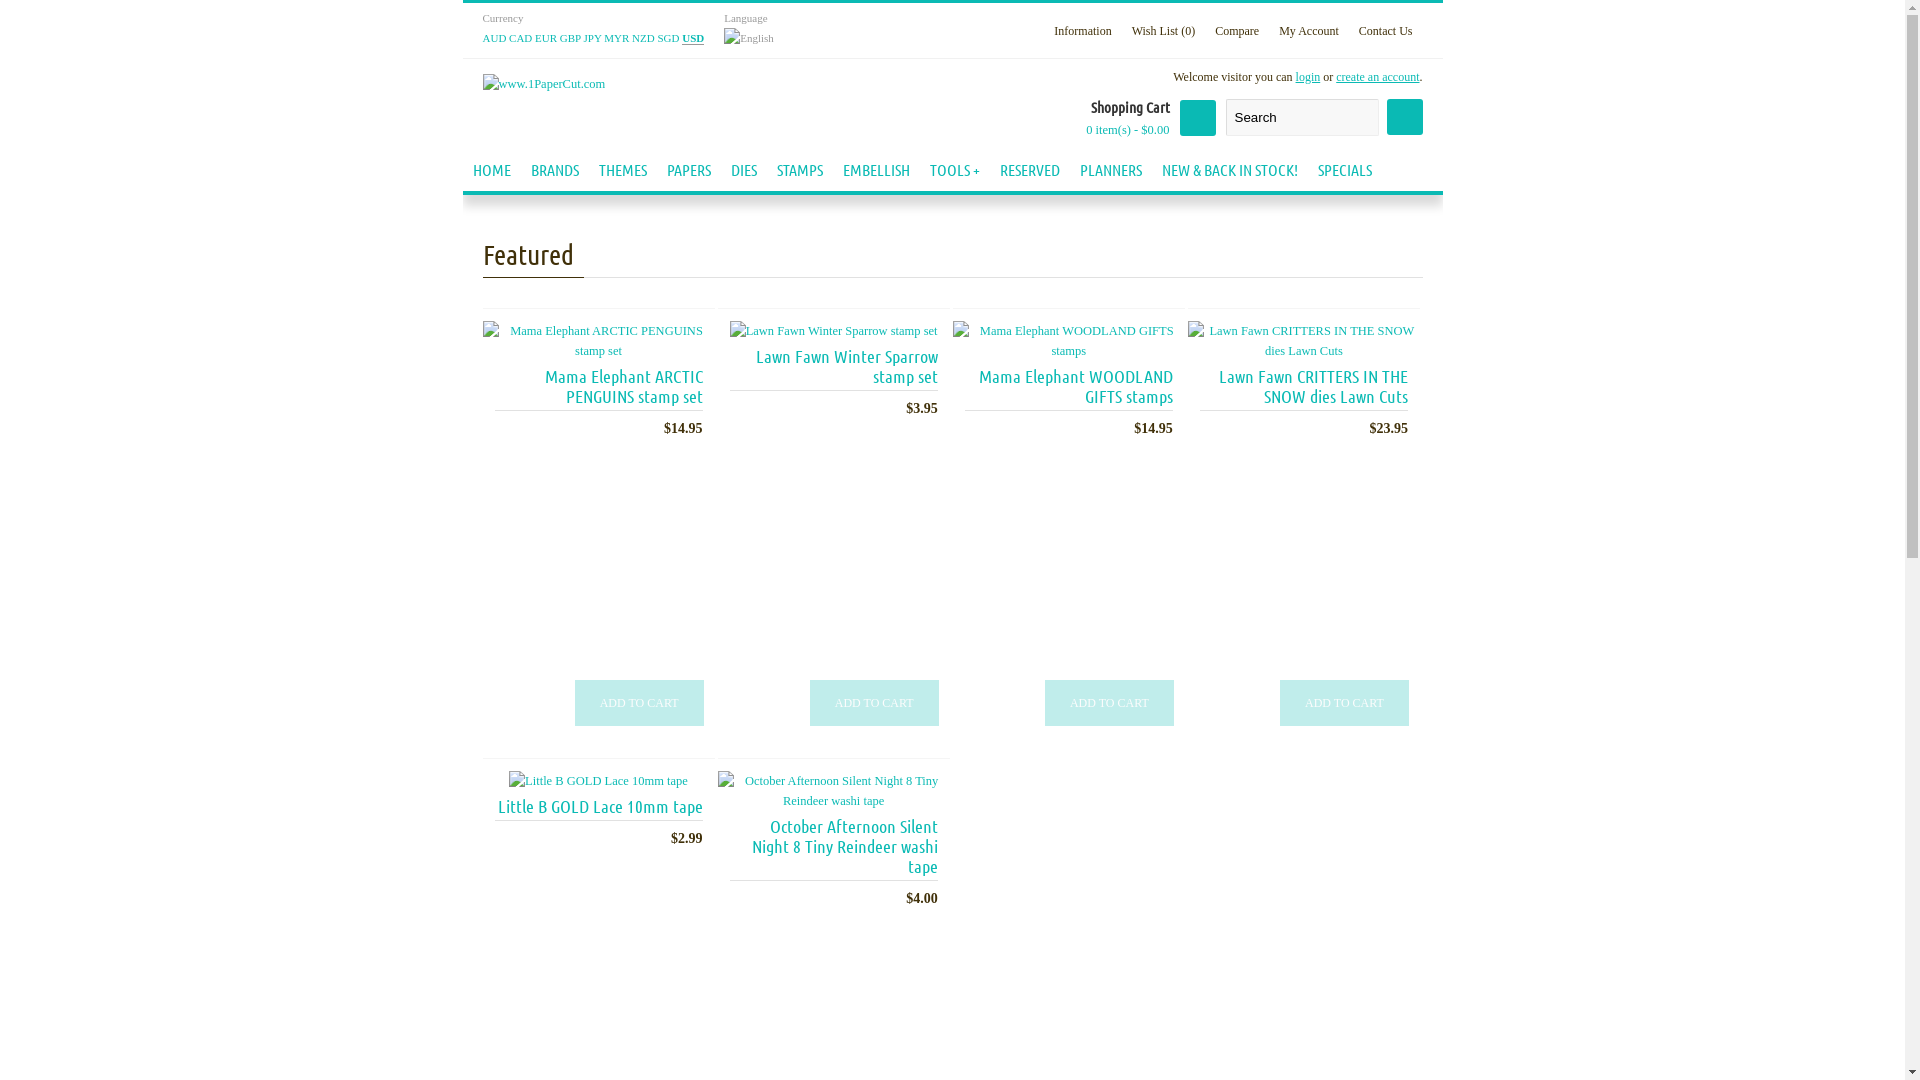 This screenshot has height=1080, width=1920. I want to click on My Account, so click(1309, 33).